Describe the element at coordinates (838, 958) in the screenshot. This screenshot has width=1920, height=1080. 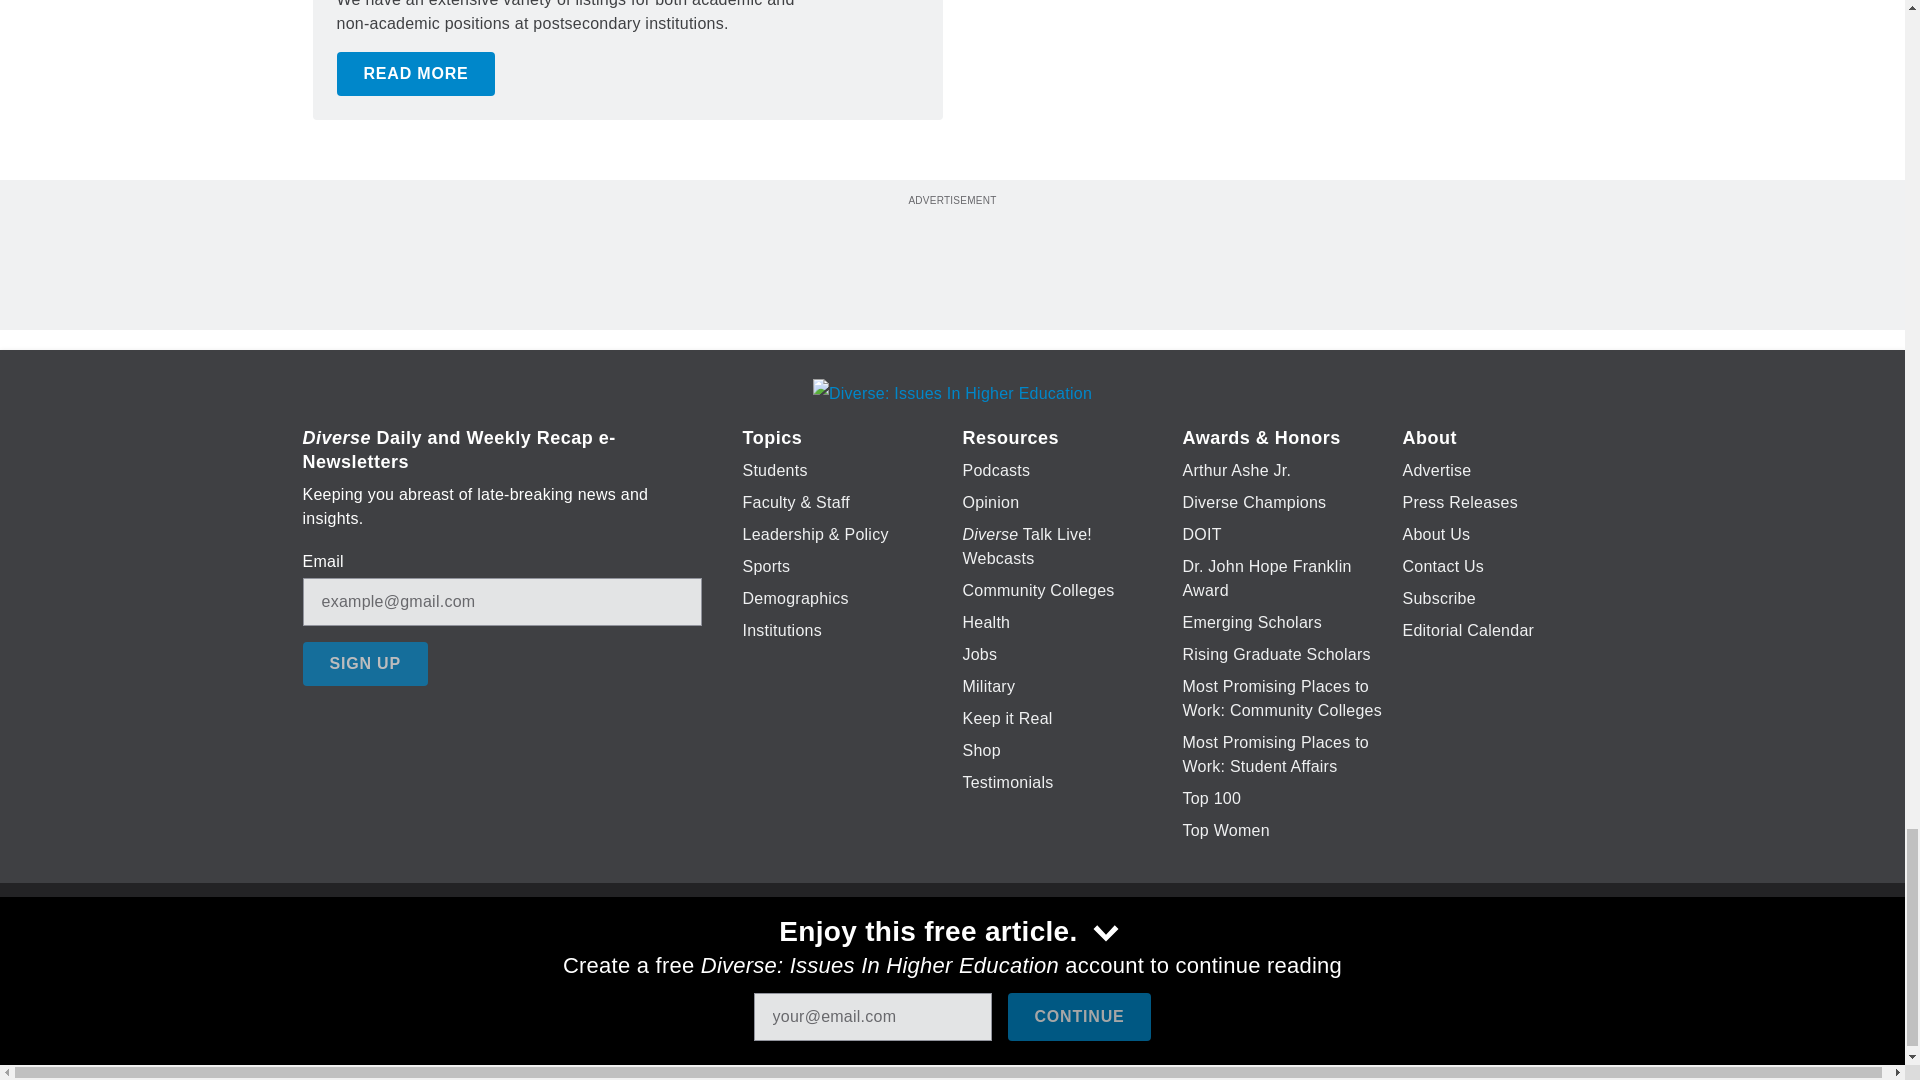
I see `Facebook icon` at that location.